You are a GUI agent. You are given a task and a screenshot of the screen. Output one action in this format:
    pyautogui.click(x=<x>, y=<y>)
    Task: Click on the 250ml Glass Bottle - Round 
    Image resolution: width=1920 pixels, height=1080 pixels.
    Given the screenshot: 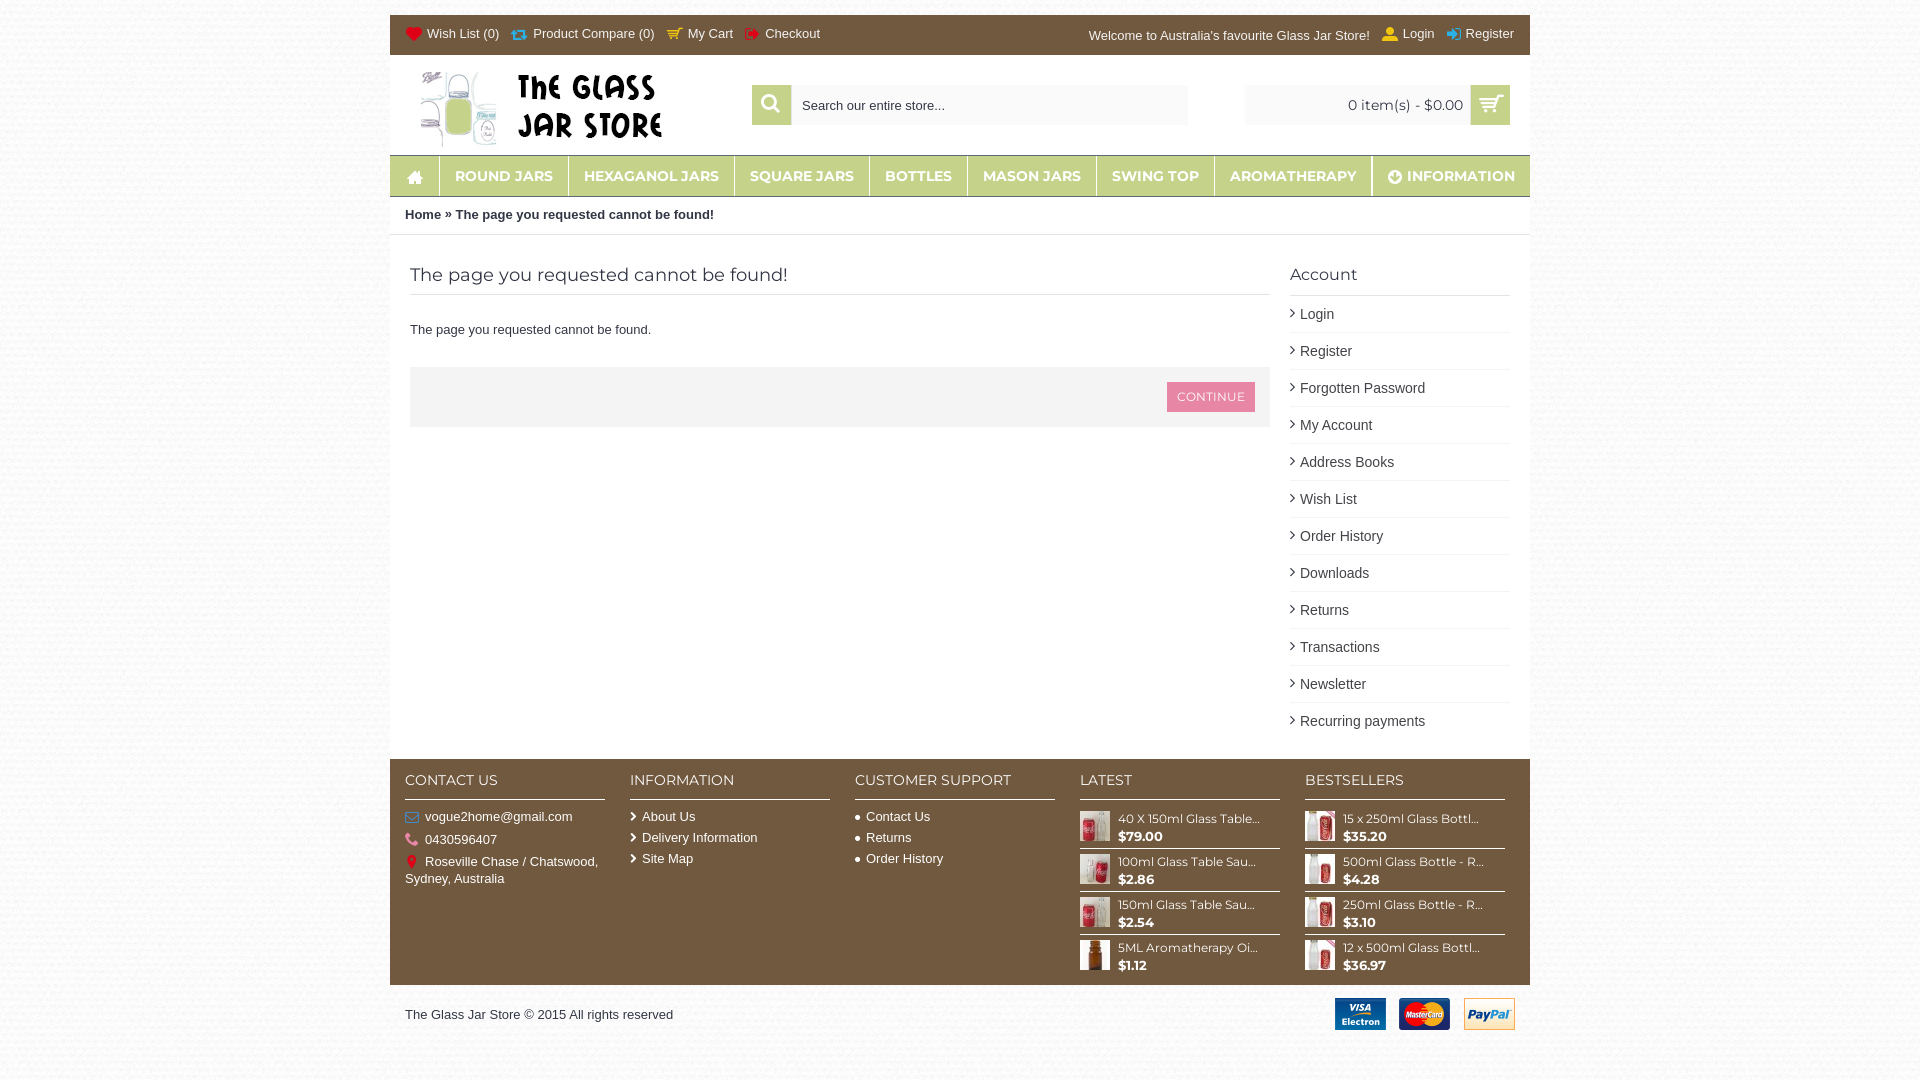 What is the action you would take?
    pyautogui.click(x=1320, y=912)
    